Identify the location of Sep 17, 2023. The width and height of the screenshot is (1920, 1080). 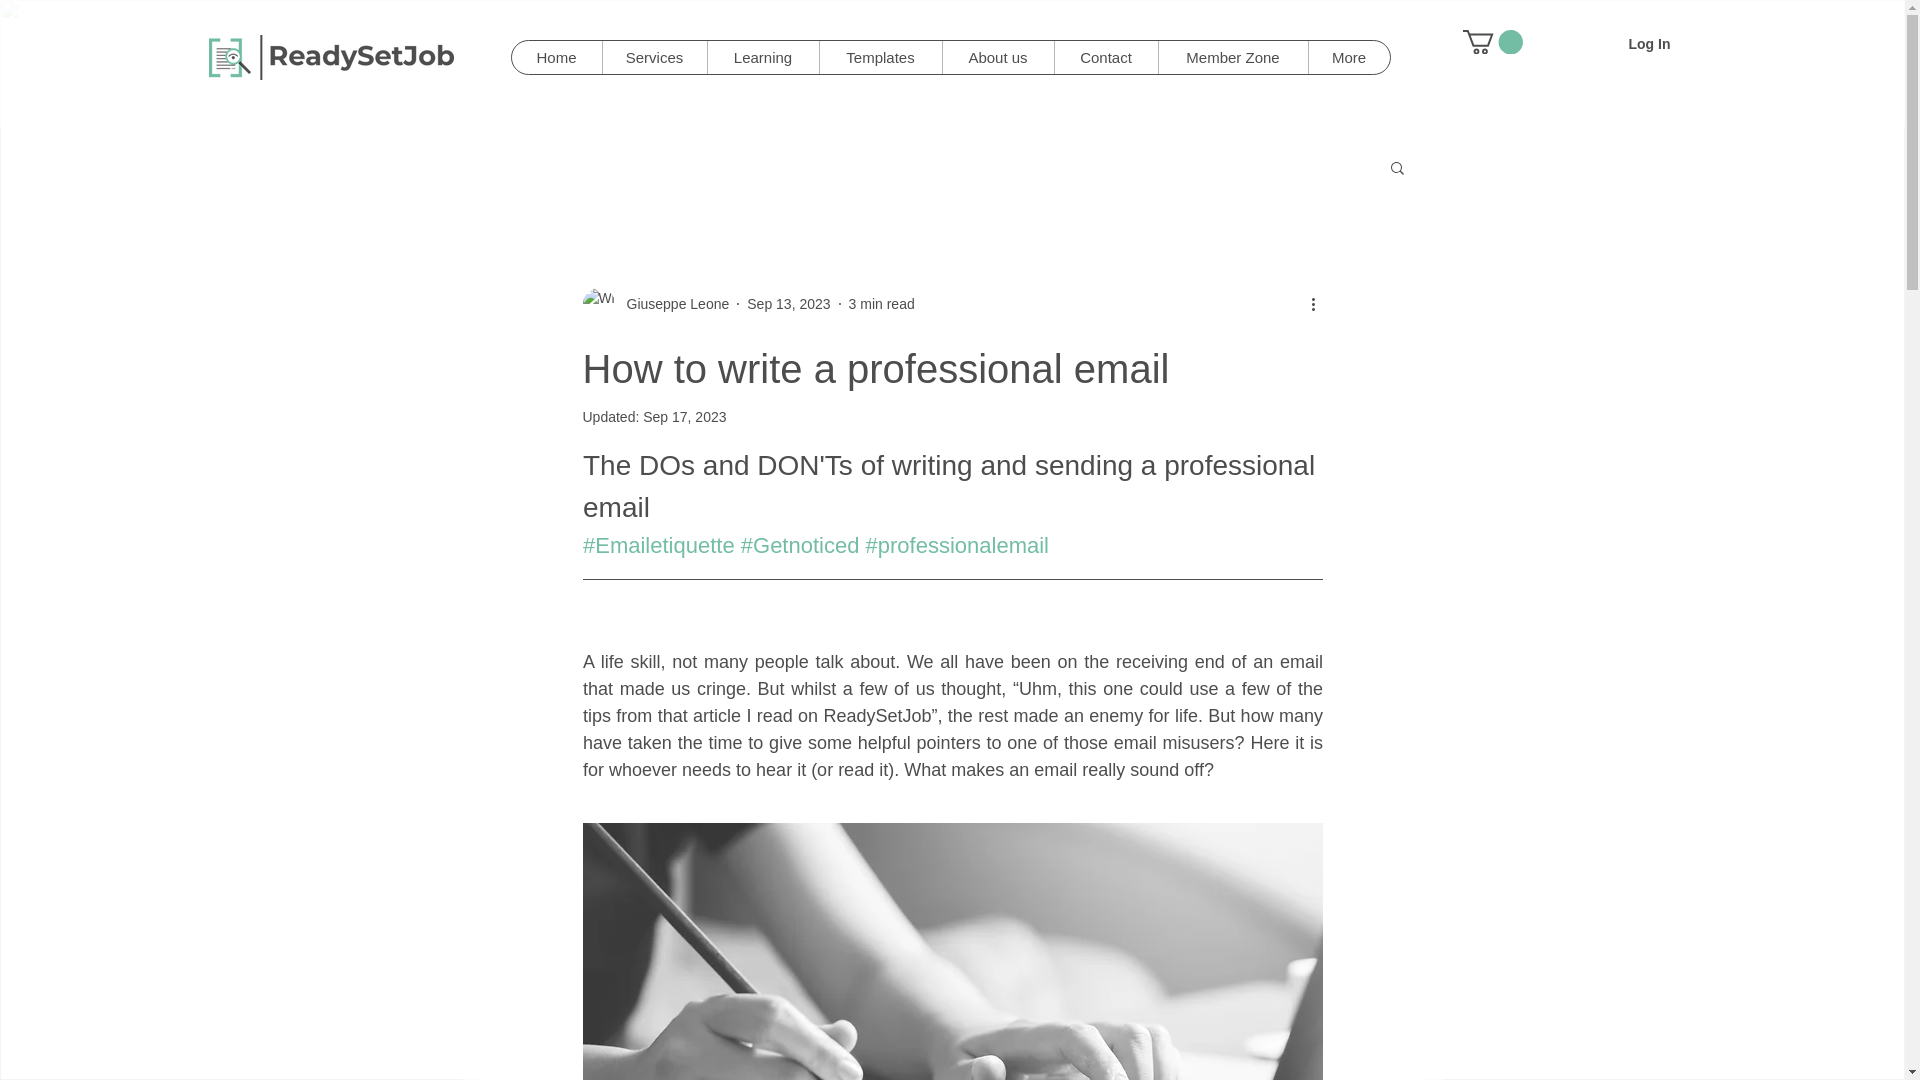
(684, 417).